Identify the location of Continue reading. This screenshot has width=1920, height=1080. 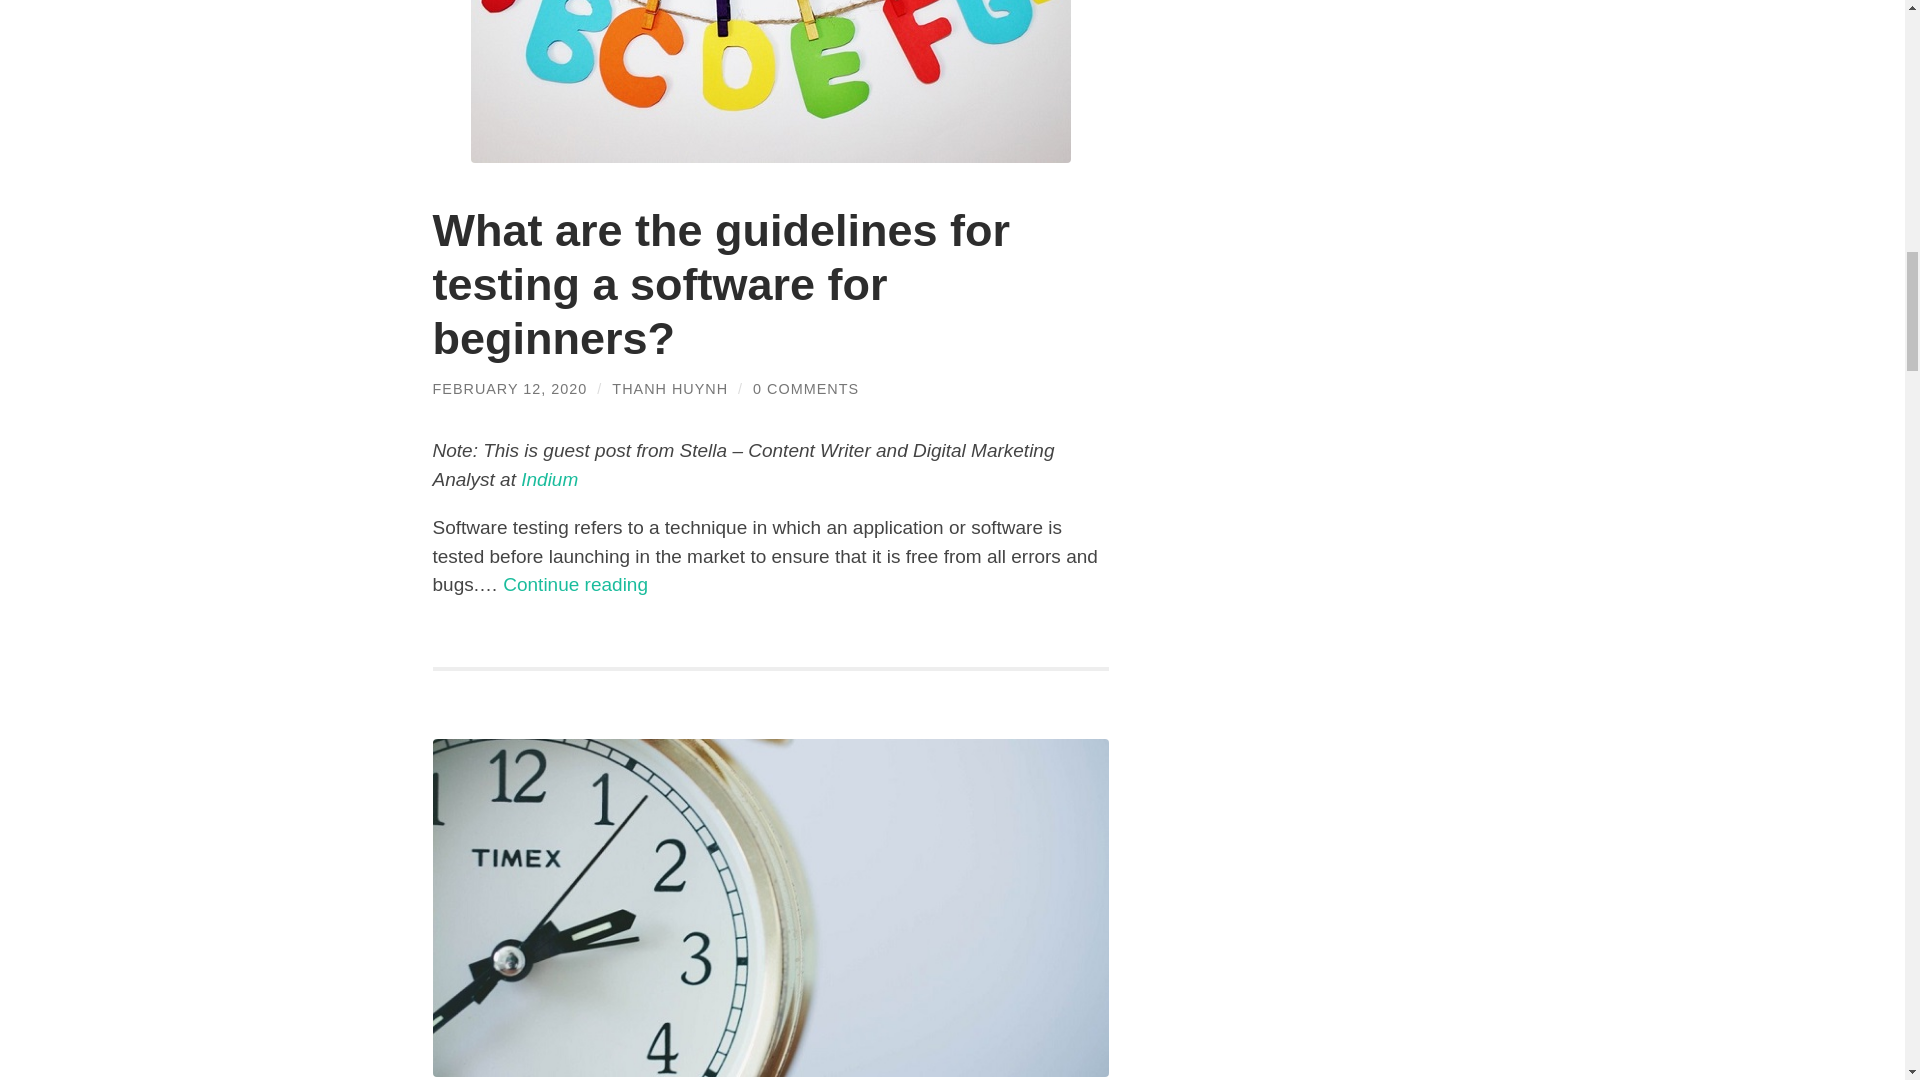
(576, 584).